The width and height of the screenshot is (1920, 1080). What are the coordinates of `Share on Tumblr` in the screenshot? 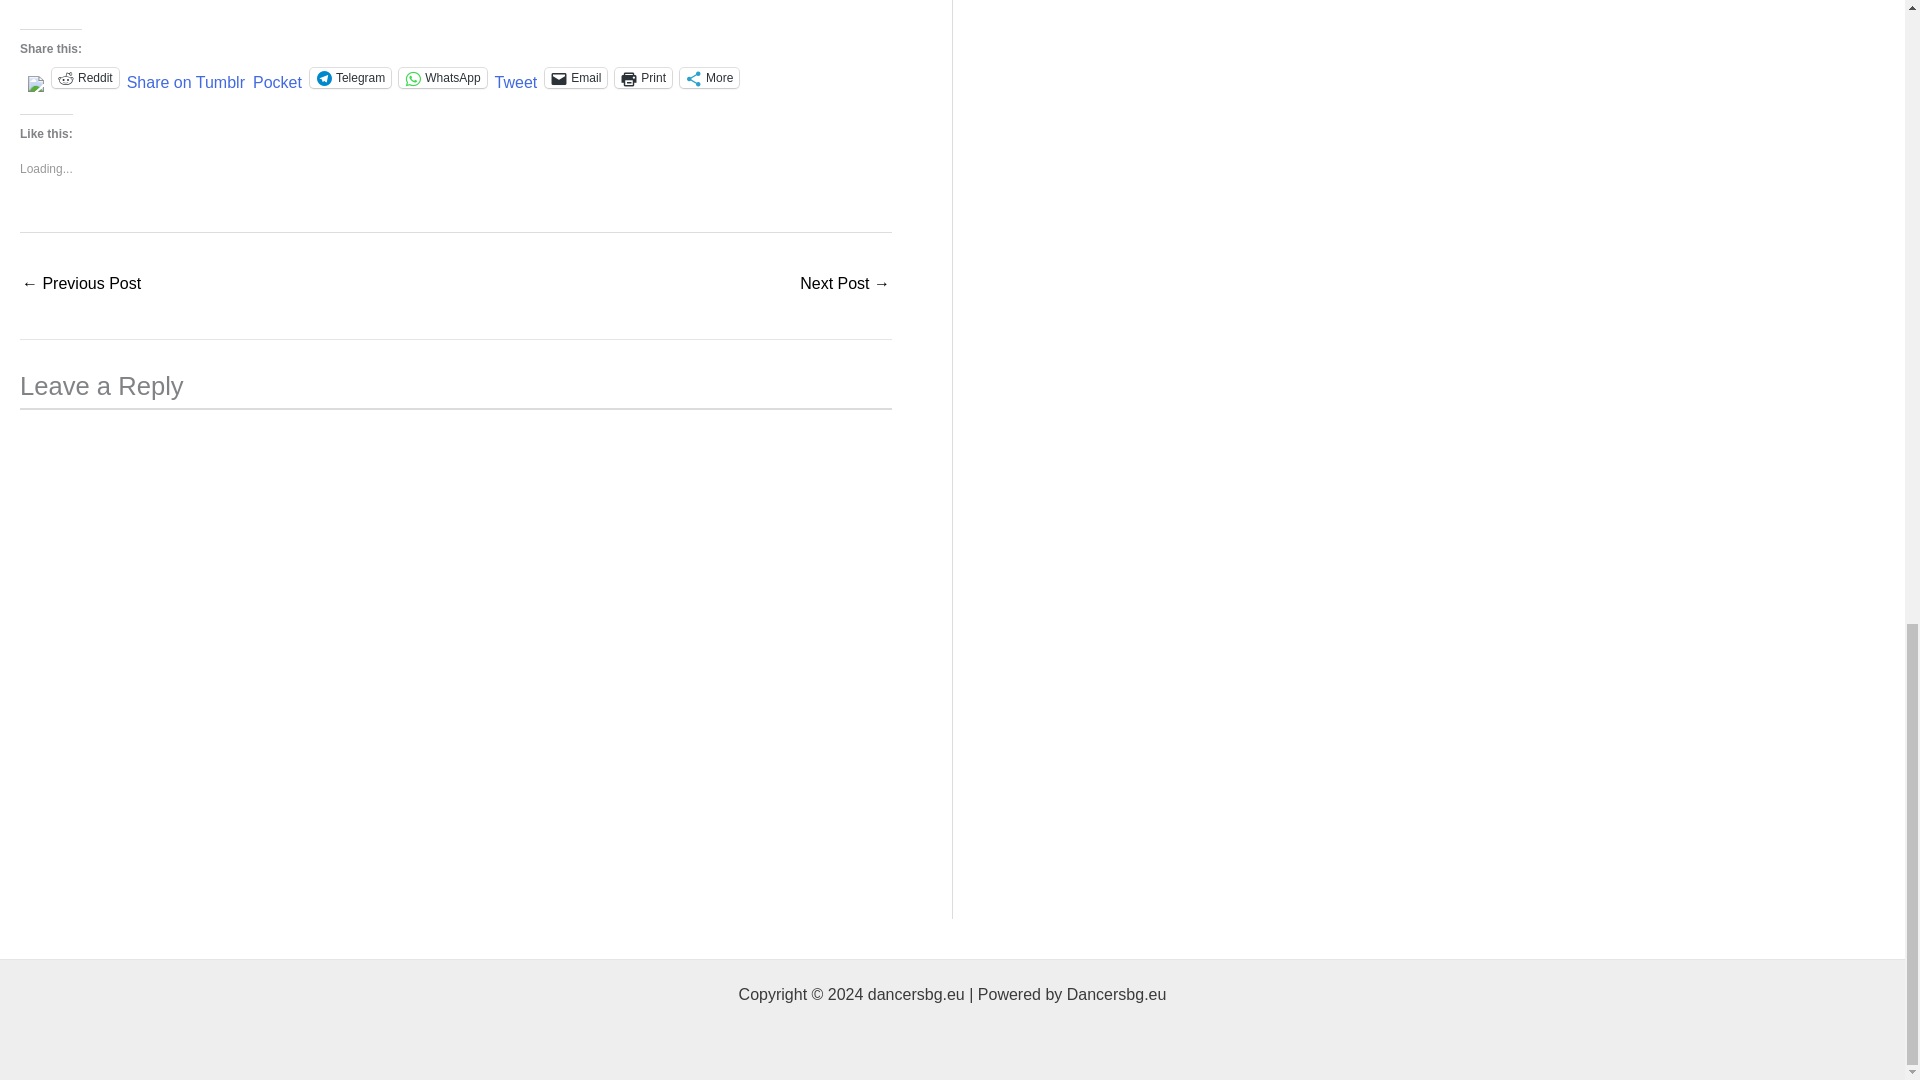 It's located at (186, 77).